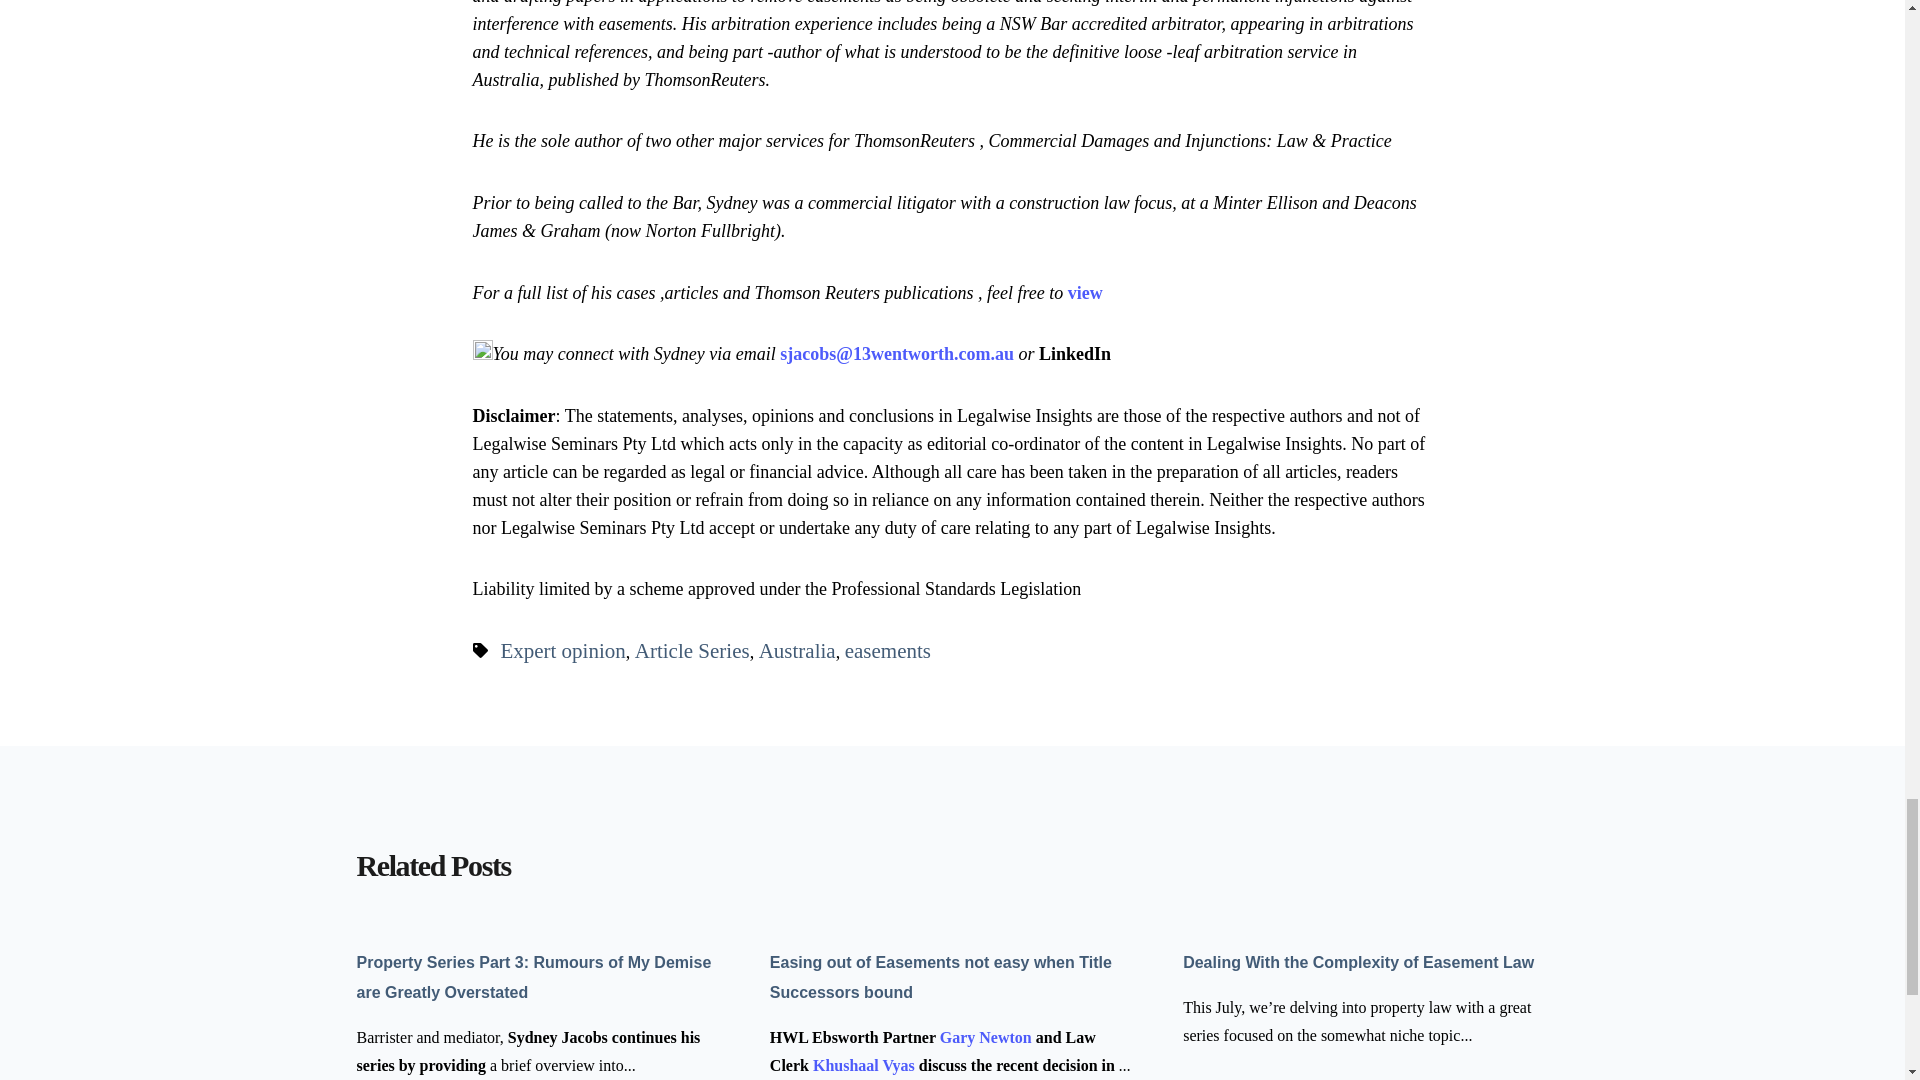 This screenshot has height=1080, width=1920. Describe the element at coordinates (1074, 354) in the screenshot. I see `LinkedIn` at that location.